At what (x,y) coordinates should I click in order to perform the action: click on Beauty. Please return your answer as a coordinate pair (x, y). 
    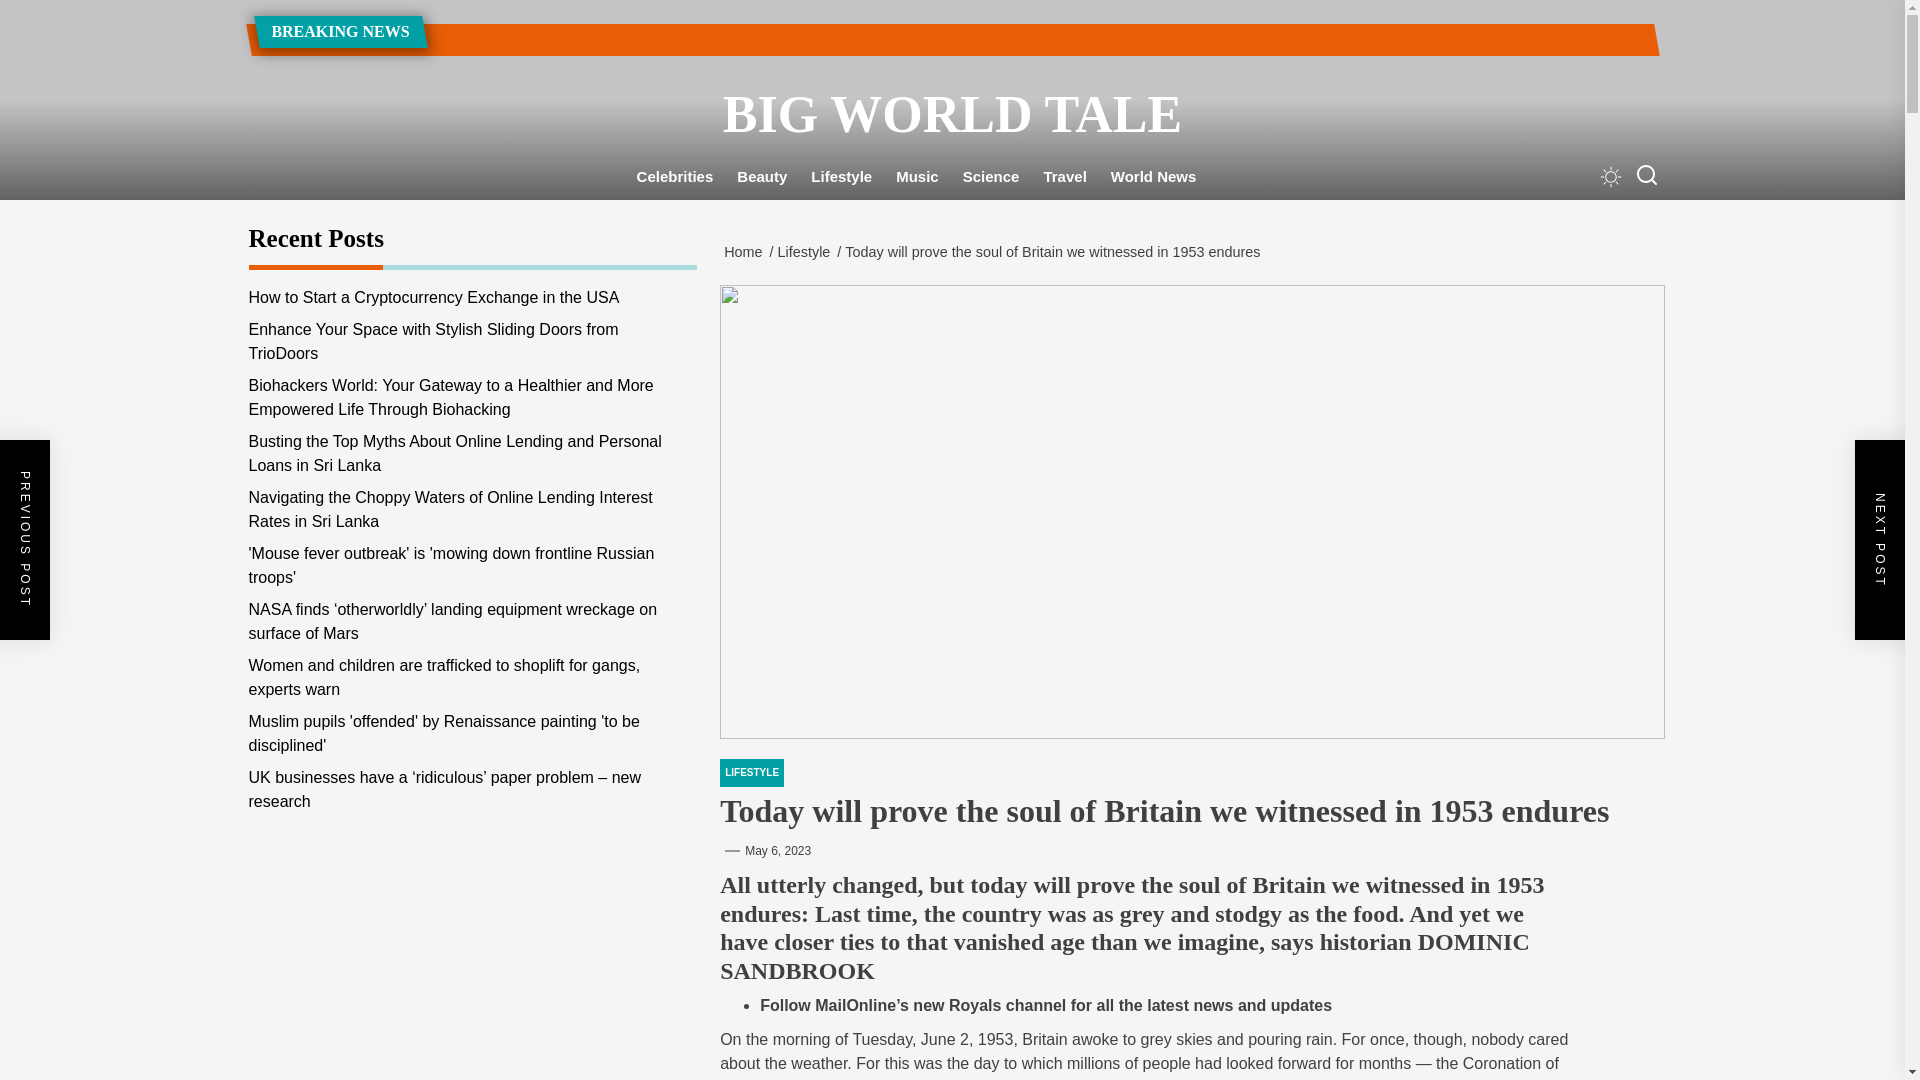
    Looking at the image, I should click on (762, 177).